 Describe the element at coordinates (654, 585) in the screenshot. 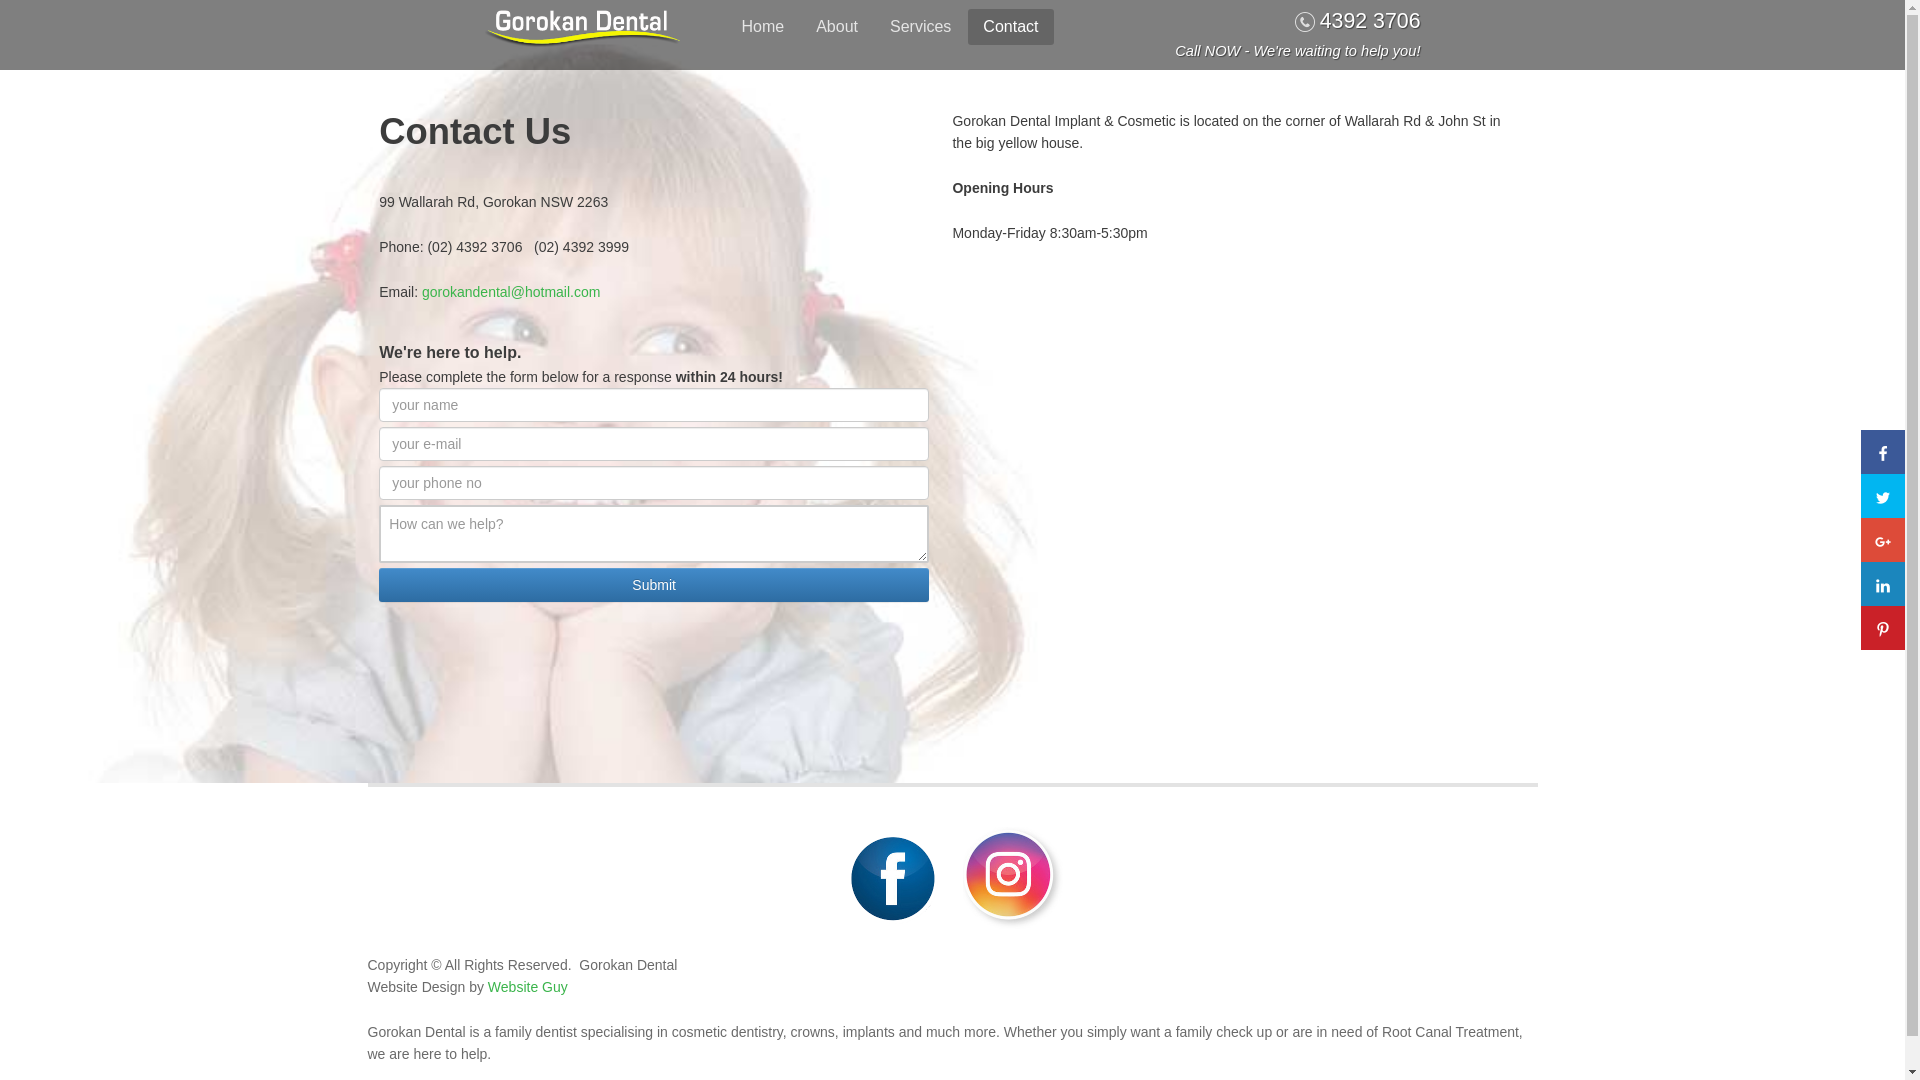

I see `Submit` at that location.